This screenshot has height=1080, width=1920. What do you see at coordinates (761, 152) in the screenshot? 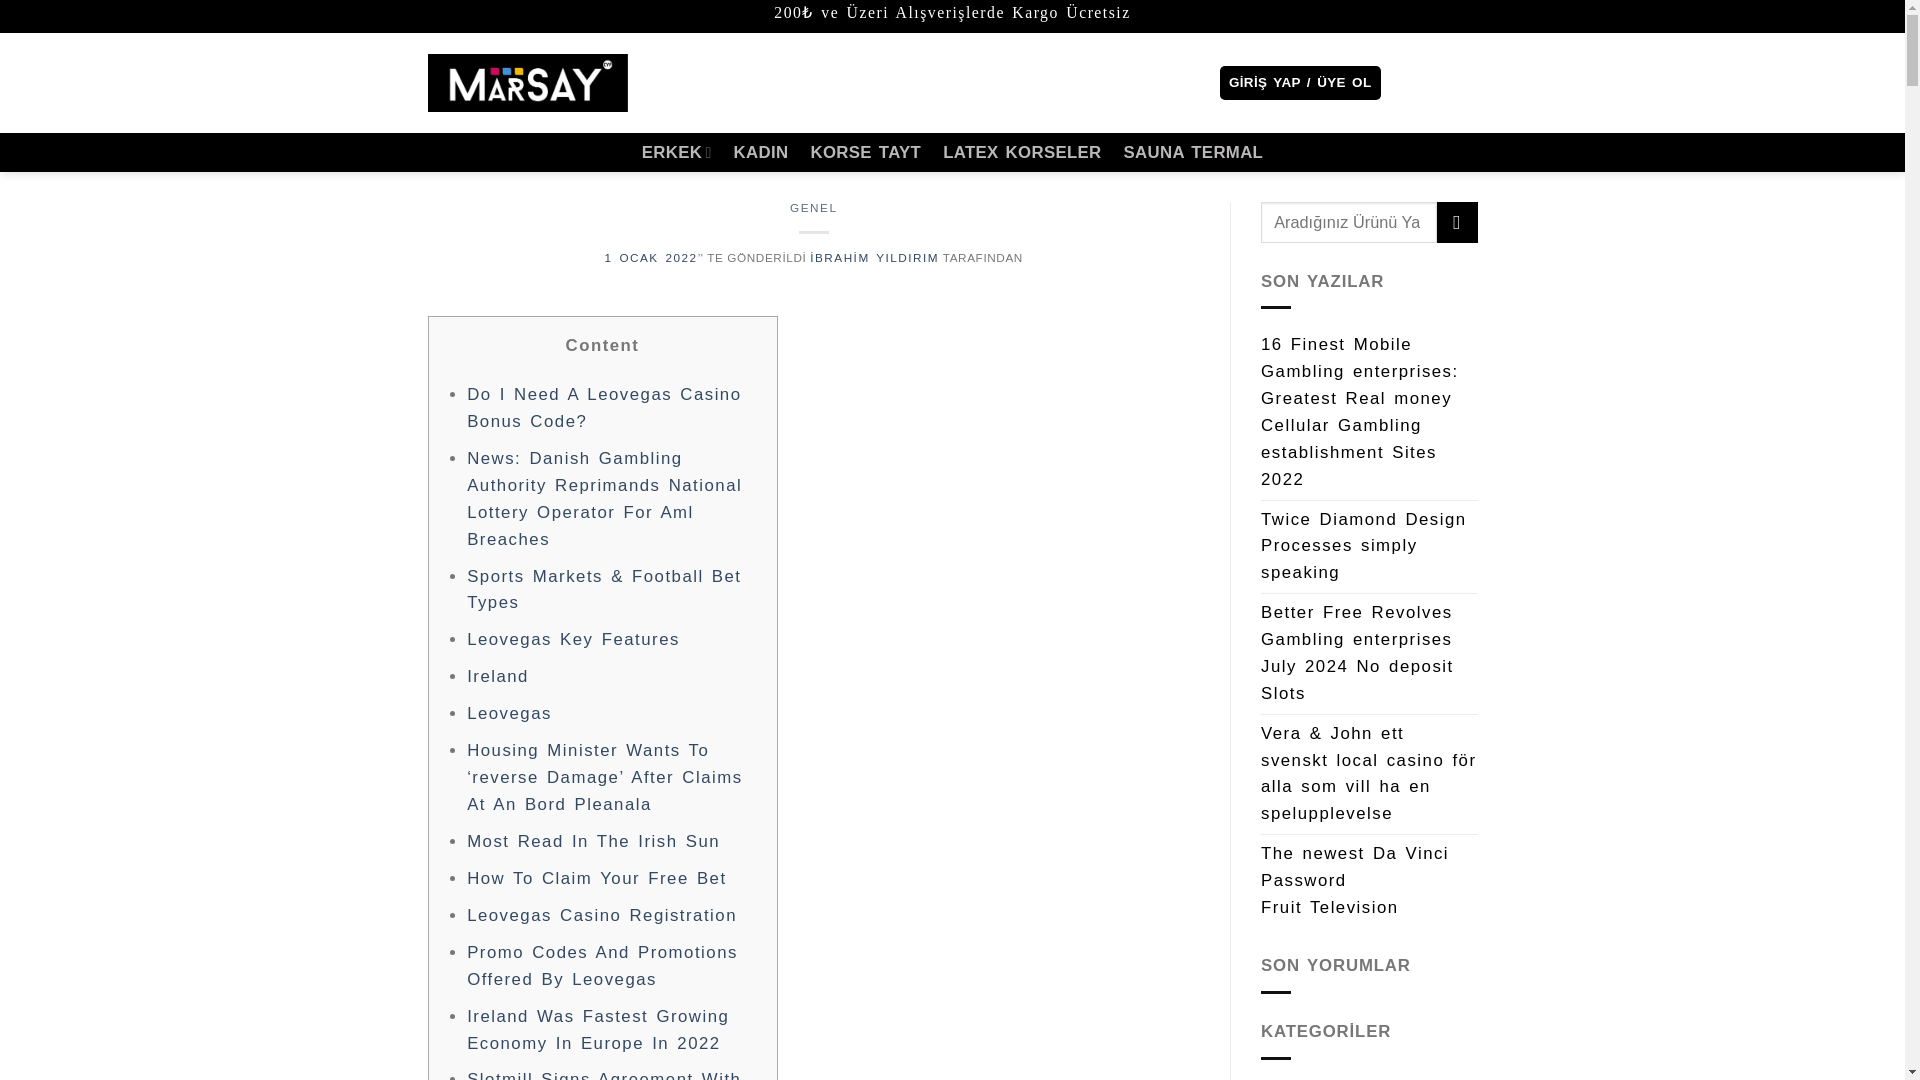
I see `KADIN` at bounding box center [761, 152].